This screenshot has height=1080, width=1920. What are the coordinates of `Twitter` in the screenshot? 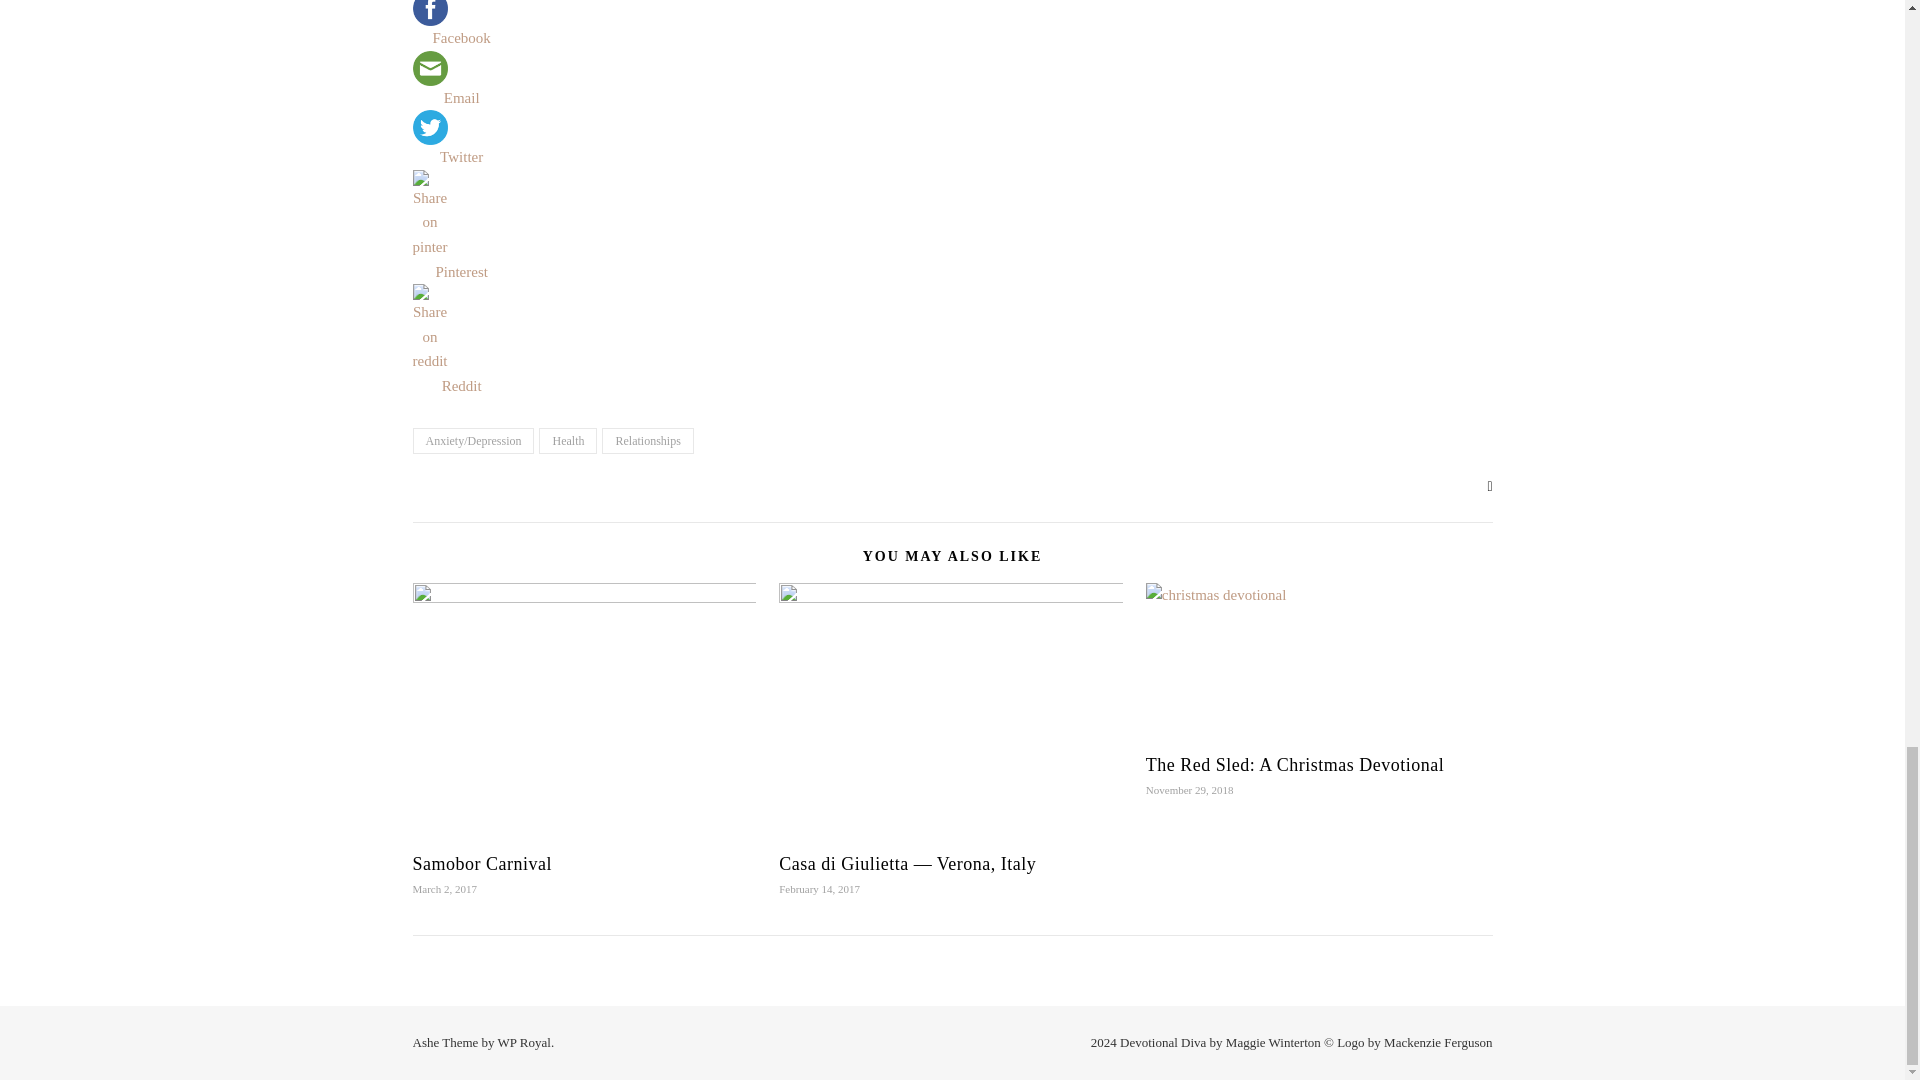 It's located at (461, 156).